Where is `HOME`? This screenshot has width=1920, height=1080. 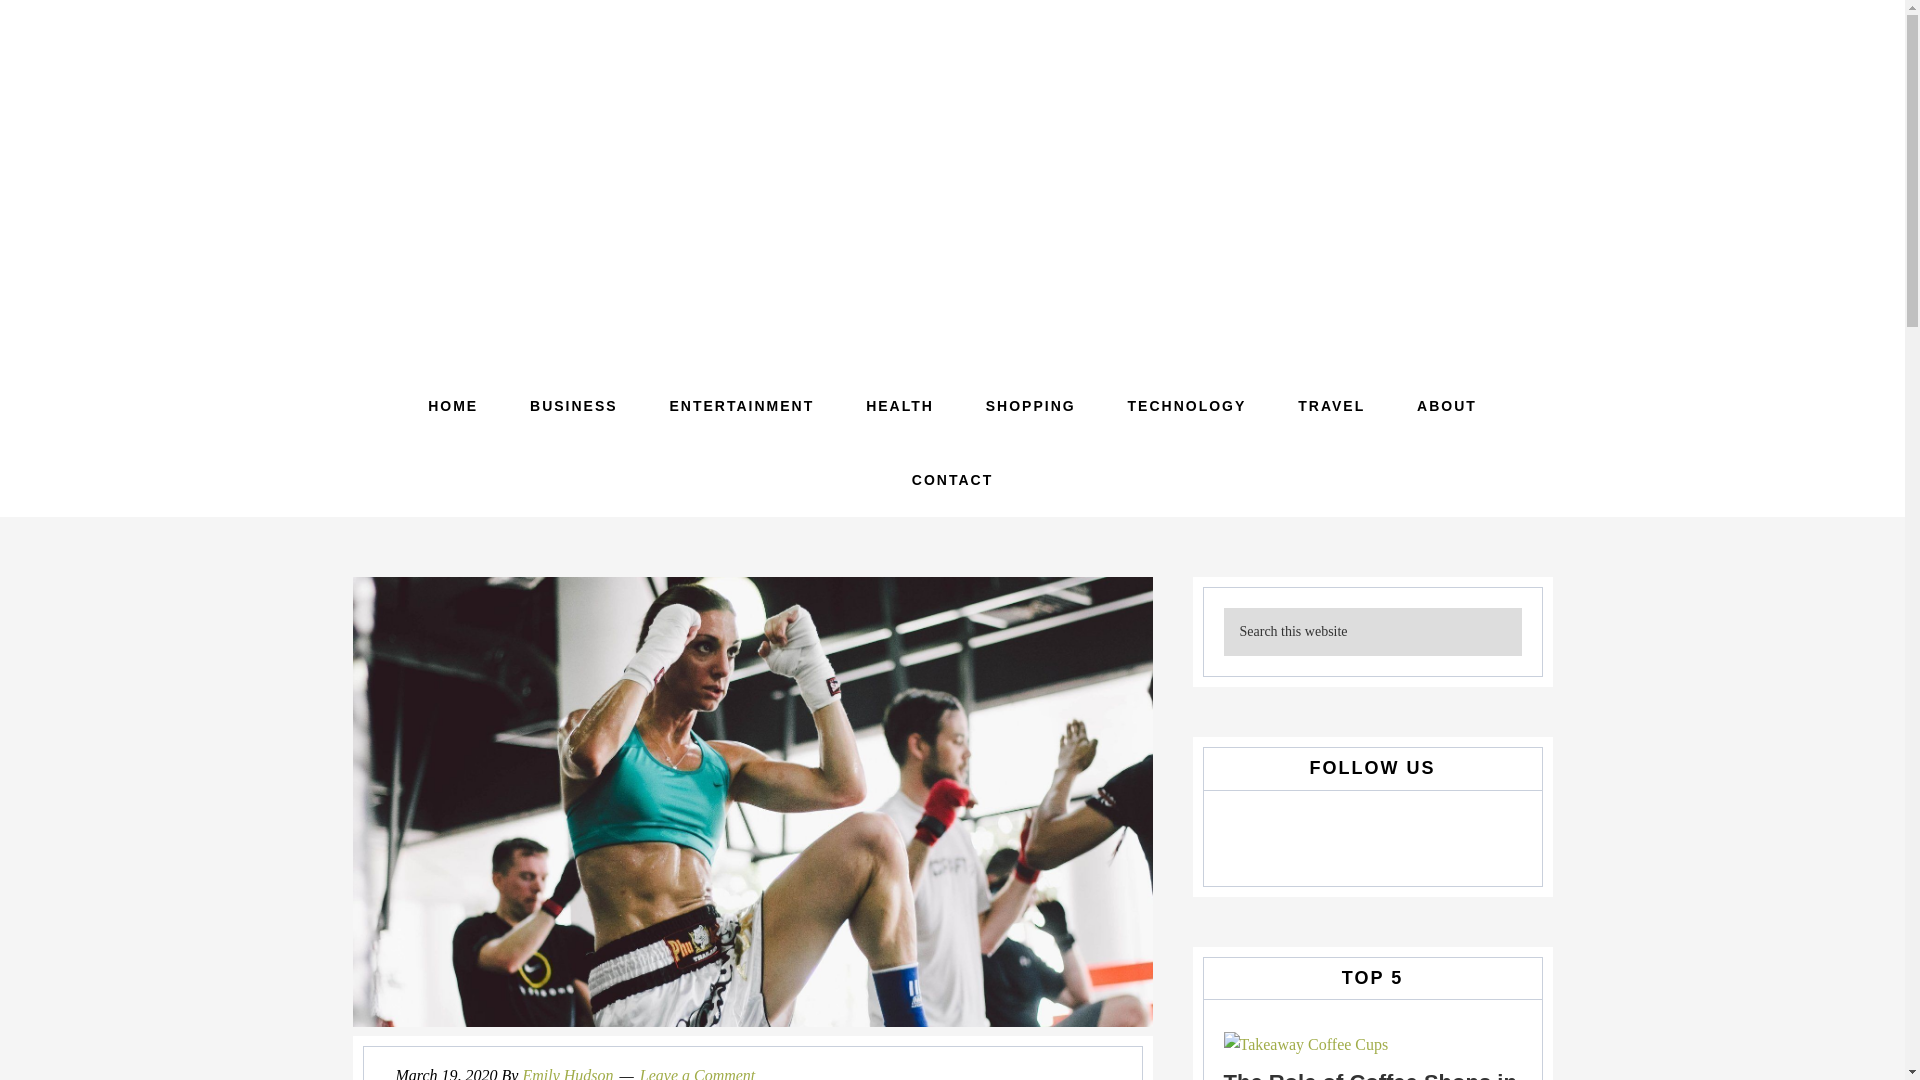
HOME is located at coordinates (452, 406).